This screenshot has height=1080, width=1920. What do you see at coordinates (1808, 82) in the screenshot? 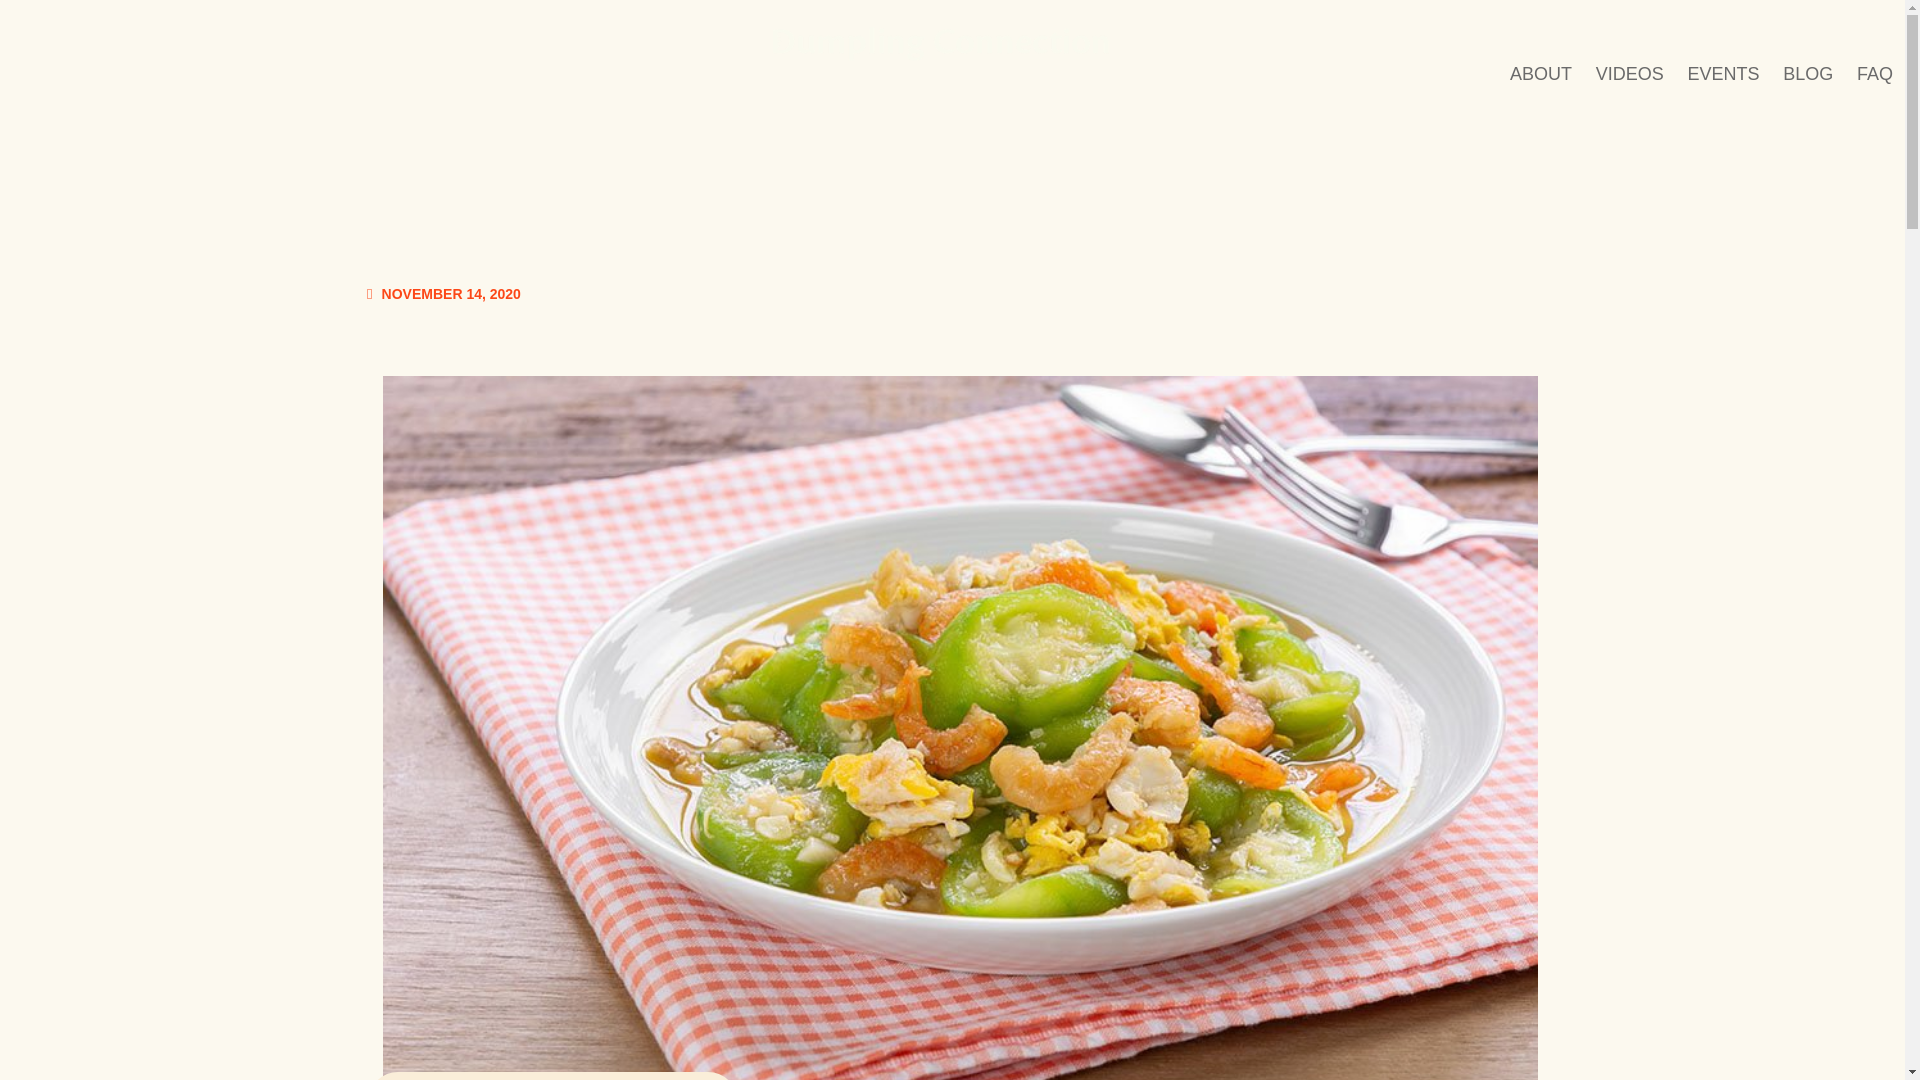
I see `BLOG` at bounding box center [1808, 82].